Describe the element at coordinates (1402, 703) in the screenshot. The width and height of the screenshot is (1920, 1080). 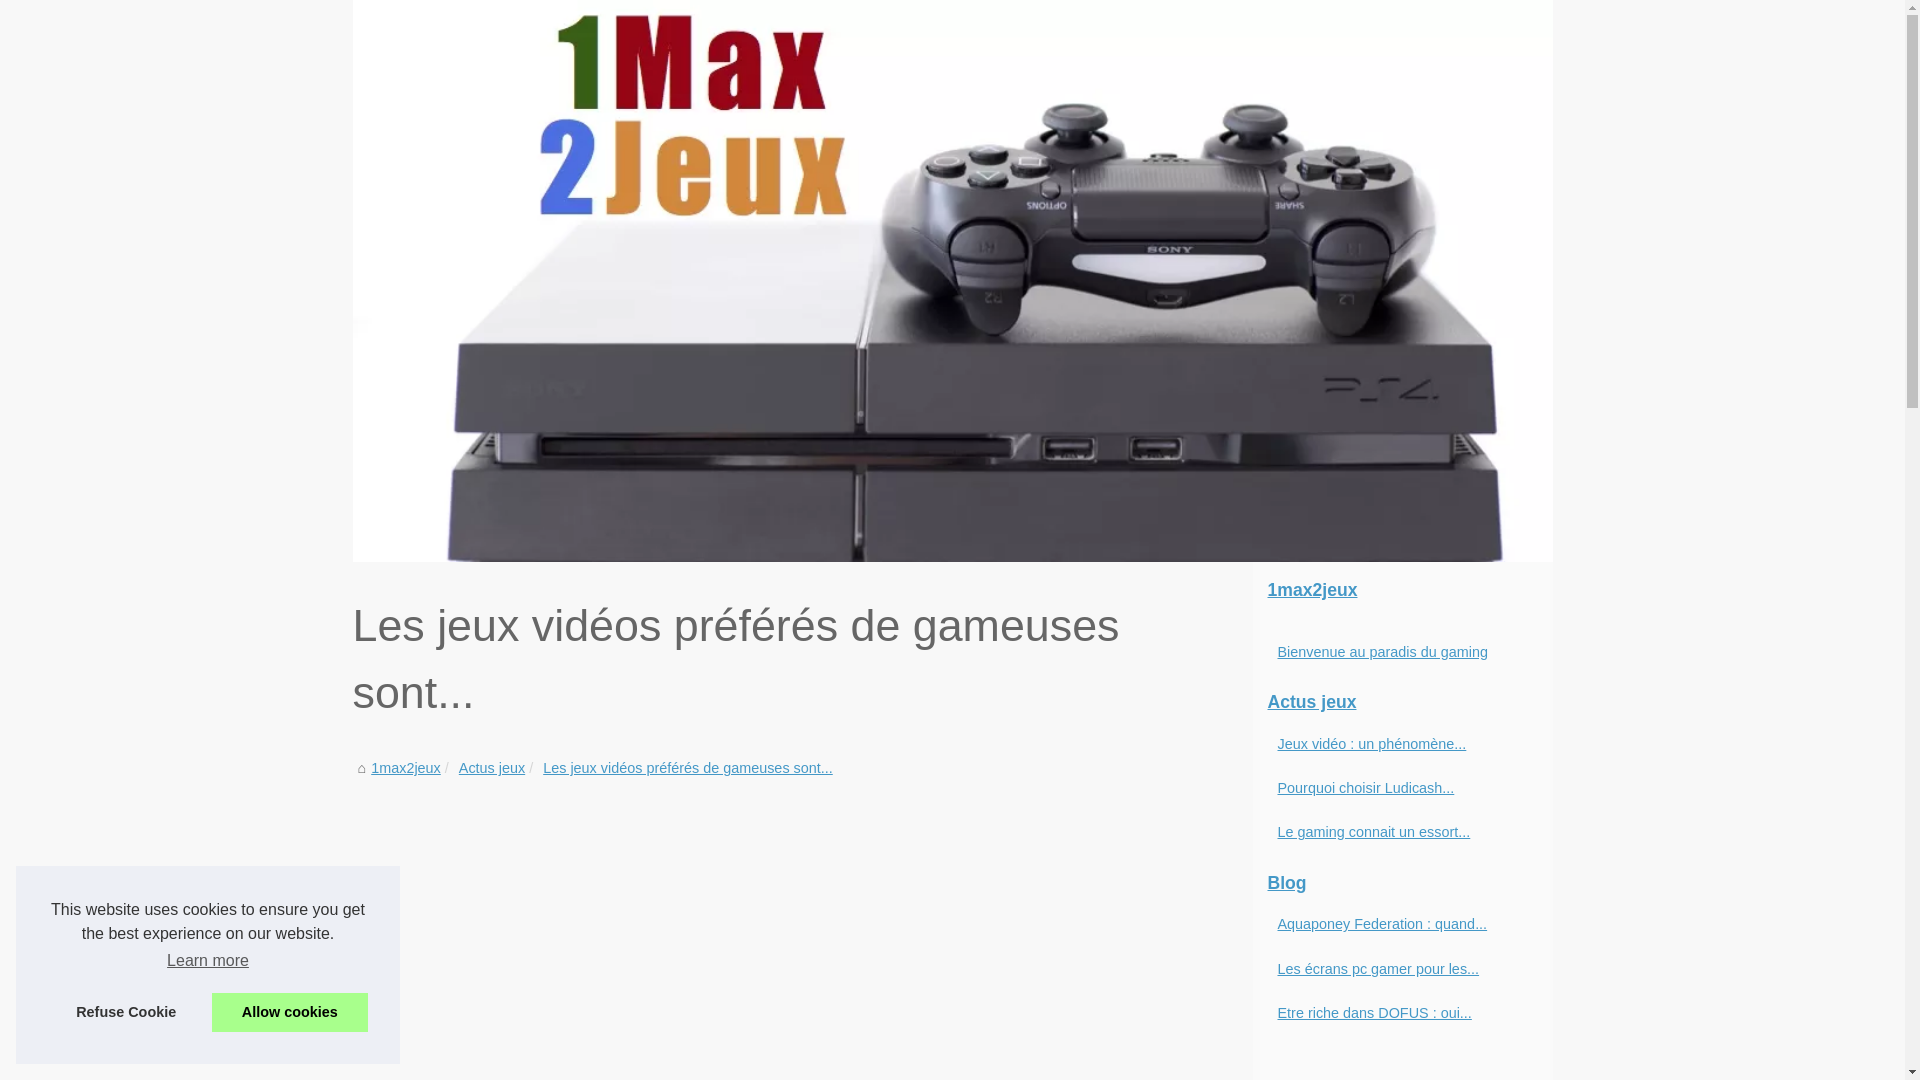
I see `Actus jeux` at that location.